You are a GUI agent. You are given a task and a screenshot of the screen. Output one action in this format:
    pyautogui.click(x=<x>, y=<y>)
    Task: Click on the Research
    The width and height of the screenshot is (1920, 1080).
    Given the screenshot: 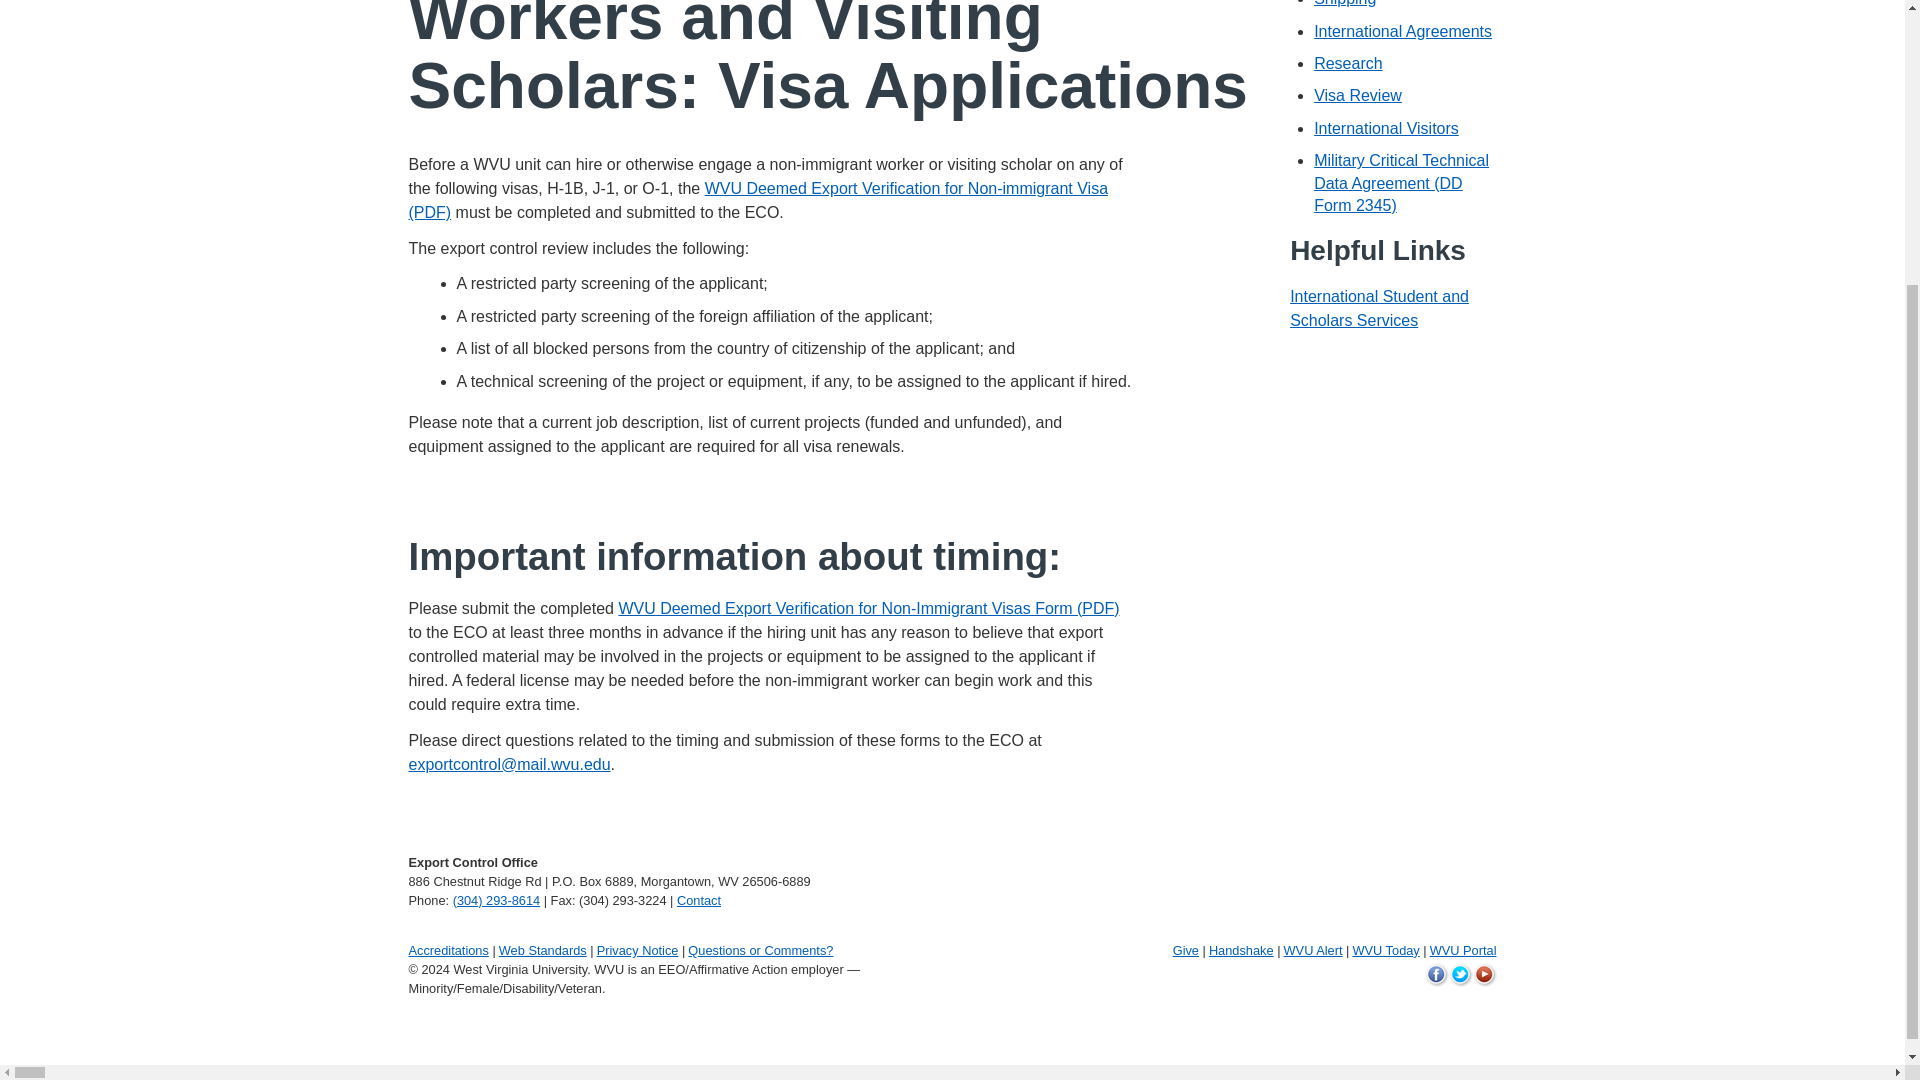 What is the action you would take?
    pyautogui.click(x=1348, y=64)
    